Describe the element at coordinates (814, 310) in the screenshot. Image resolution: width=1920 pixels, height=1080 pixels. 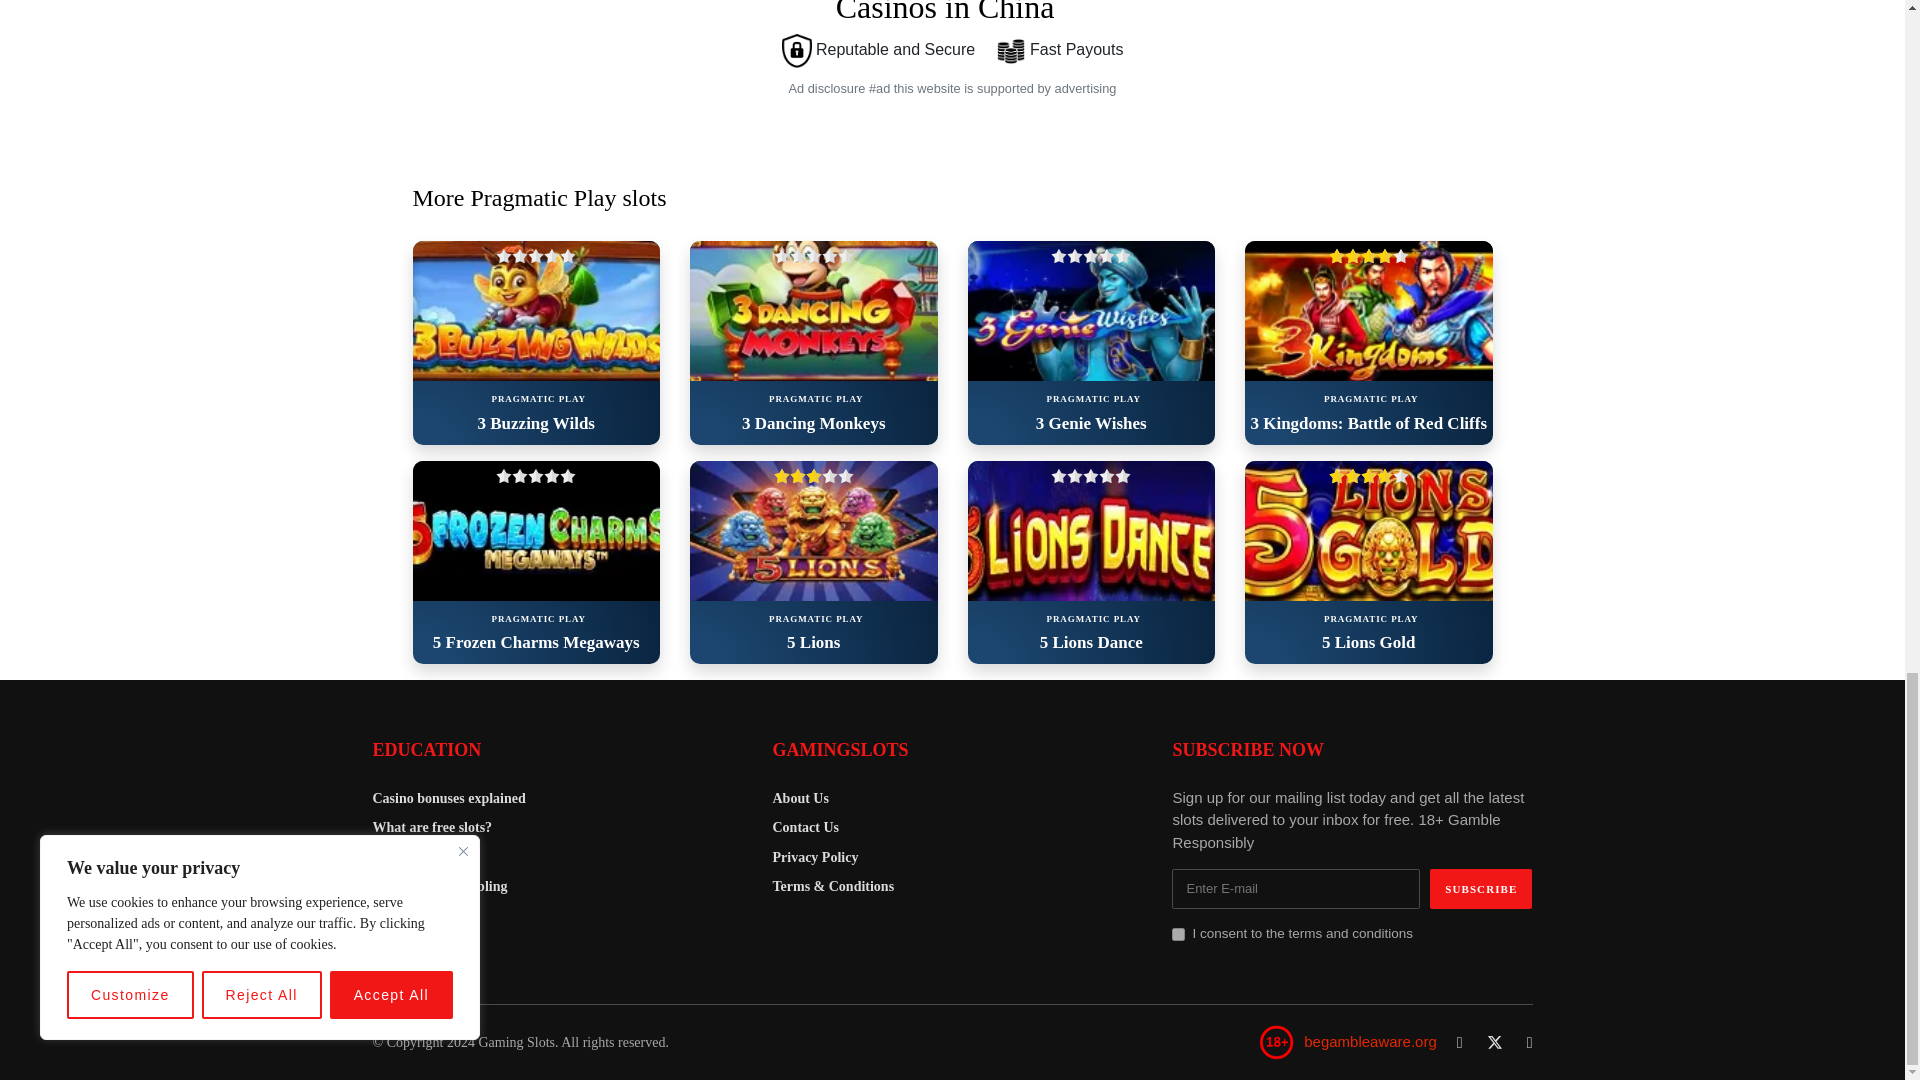
I see `3 Dancing Monkeys slot` at that location.